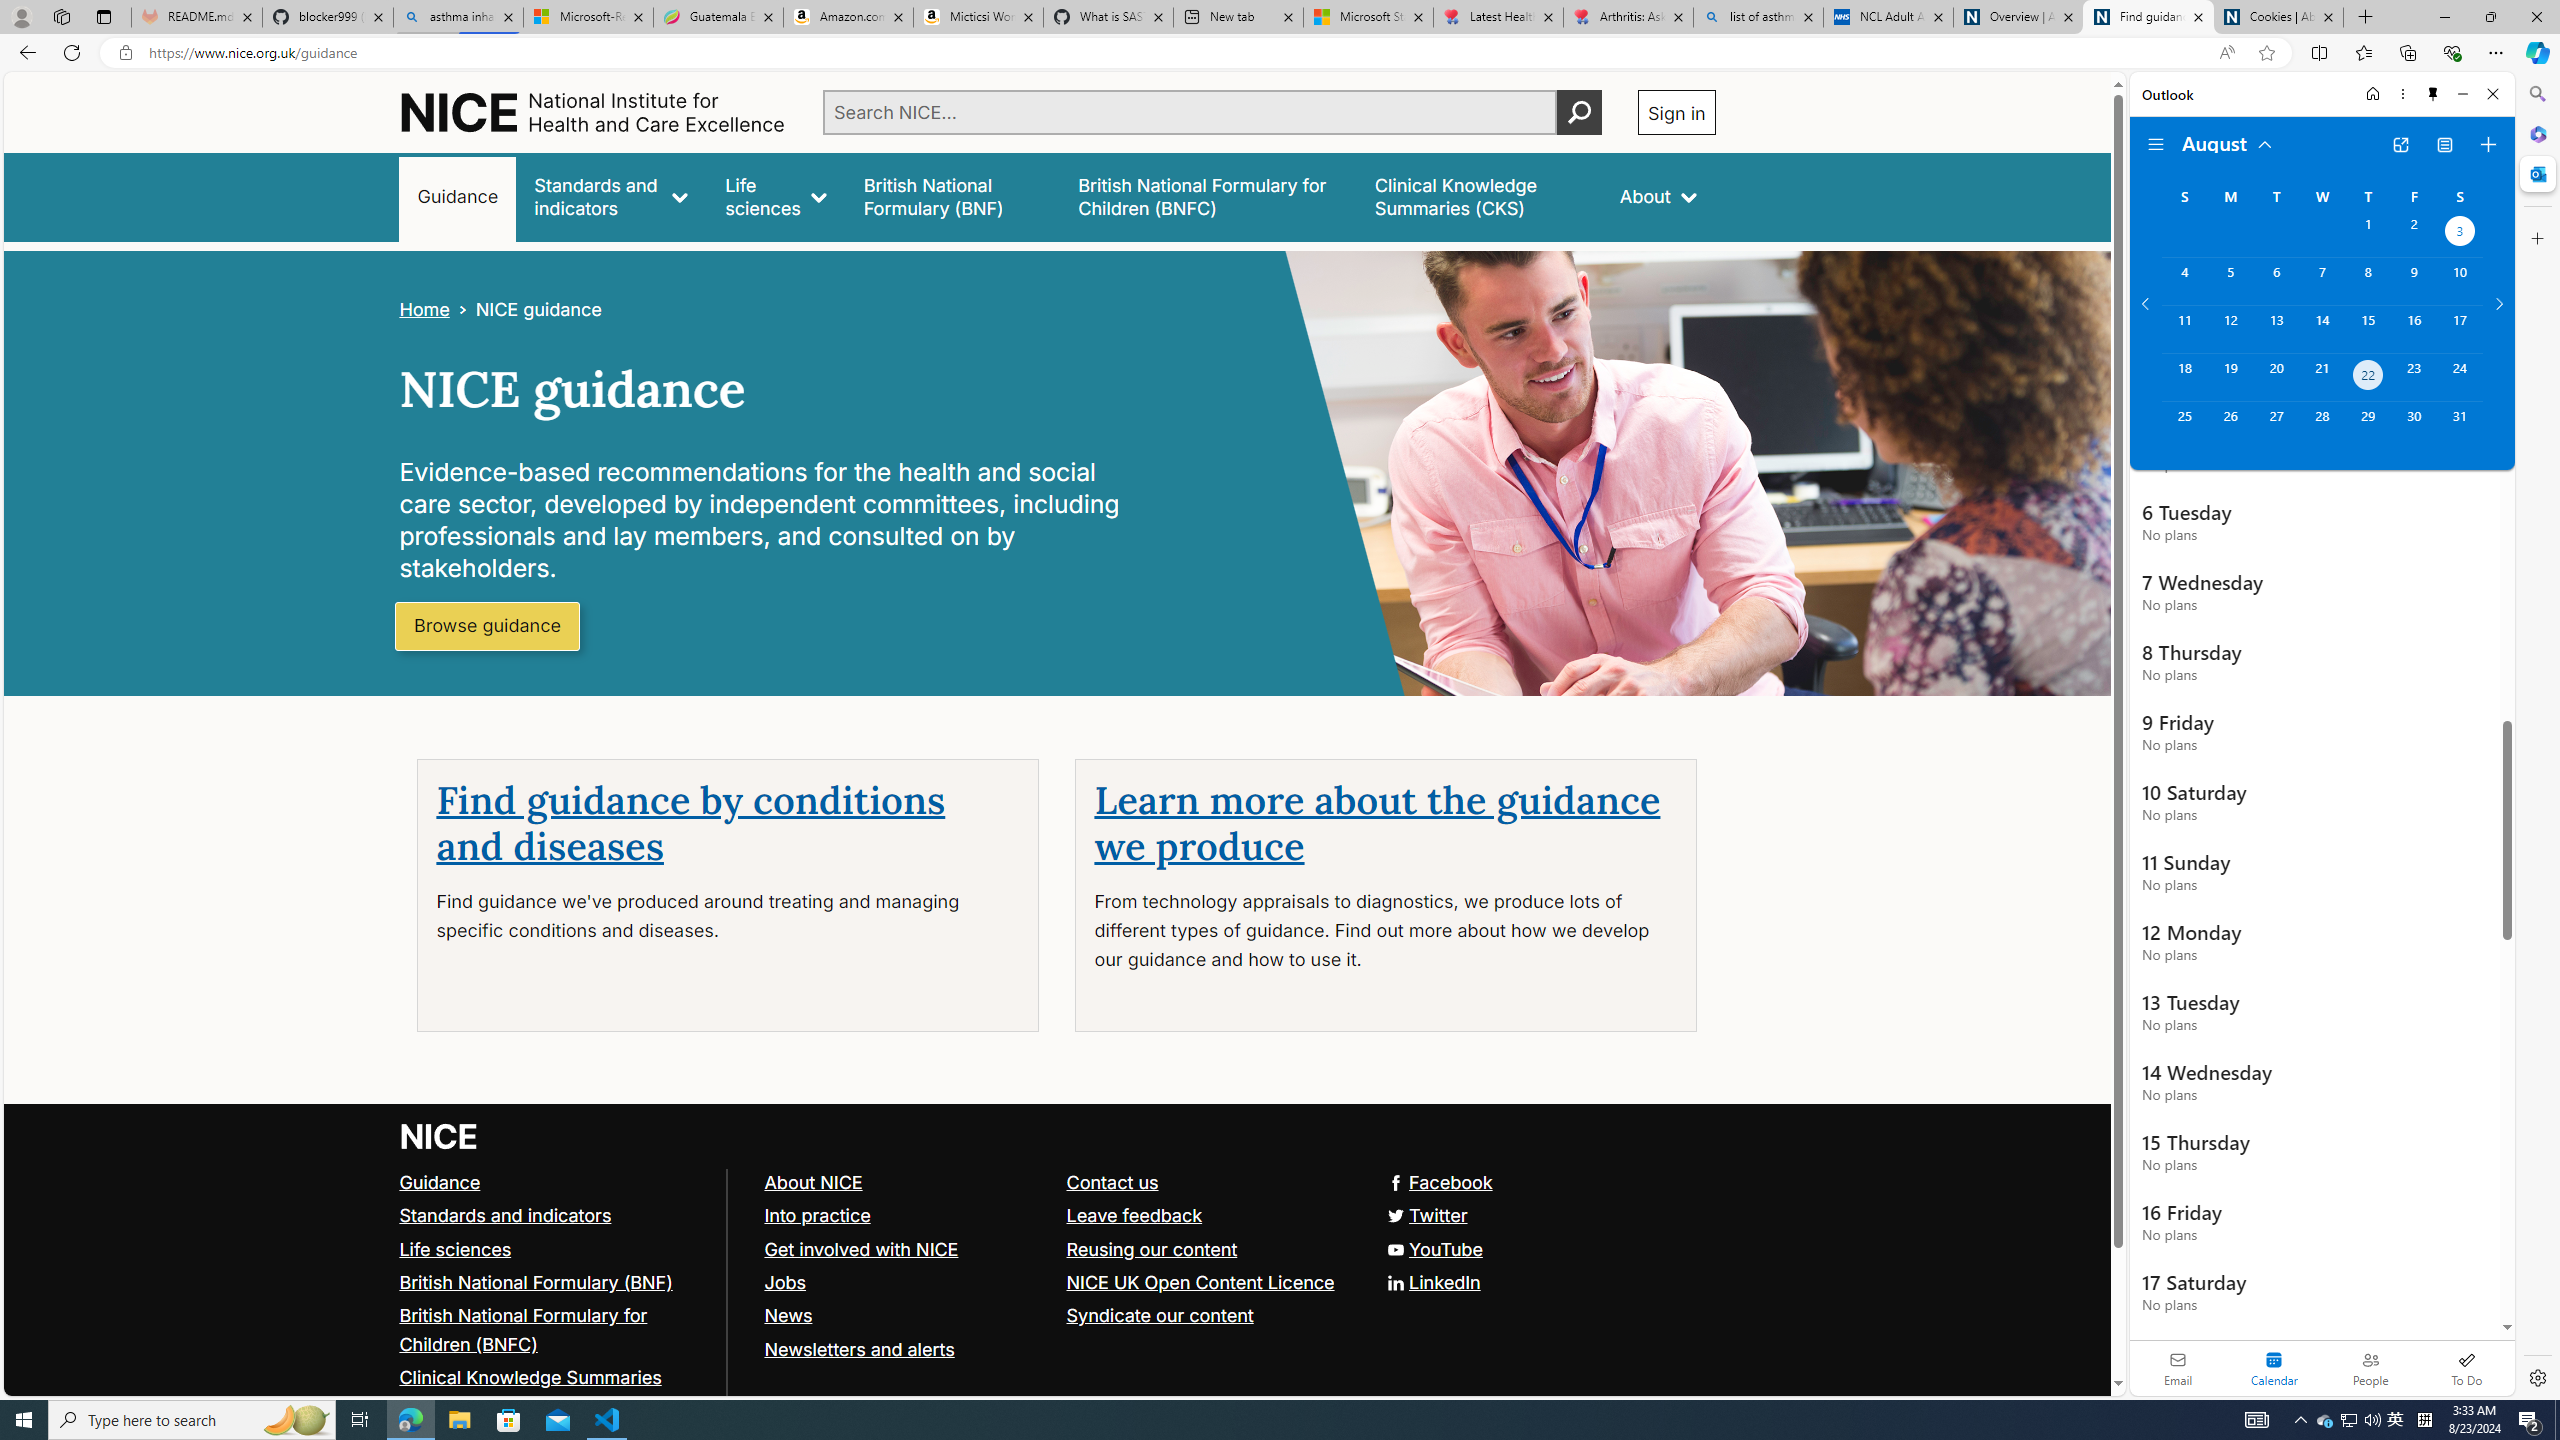 The height and width of the screenshot is (1440, 2560). What do you see at coordinates (2368, 328) in the screenshot?
I see `Thursday, August 15, 2024. ` at bounding box center [2368, 328].